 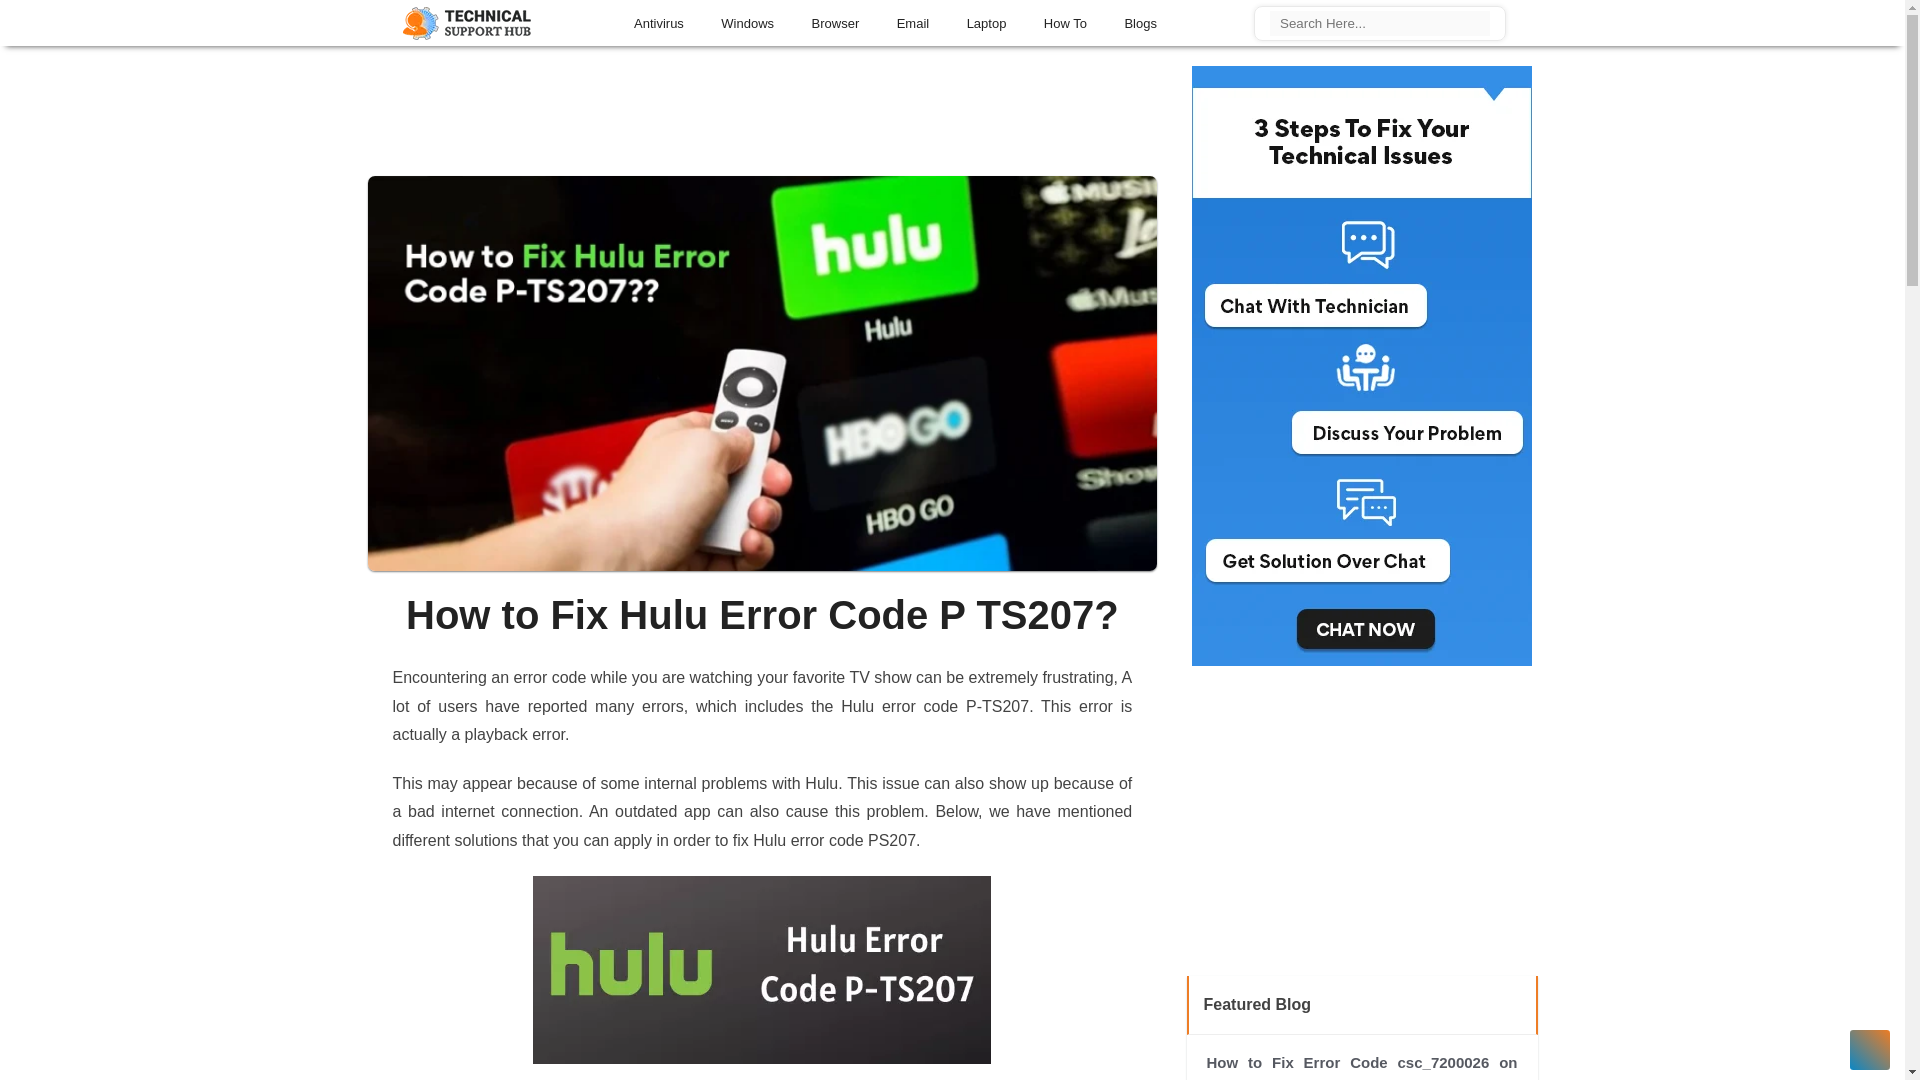 What do you see at coordinates (748, 20) in the screenshot?
I see `Windows` at bounding box center [748, 20].